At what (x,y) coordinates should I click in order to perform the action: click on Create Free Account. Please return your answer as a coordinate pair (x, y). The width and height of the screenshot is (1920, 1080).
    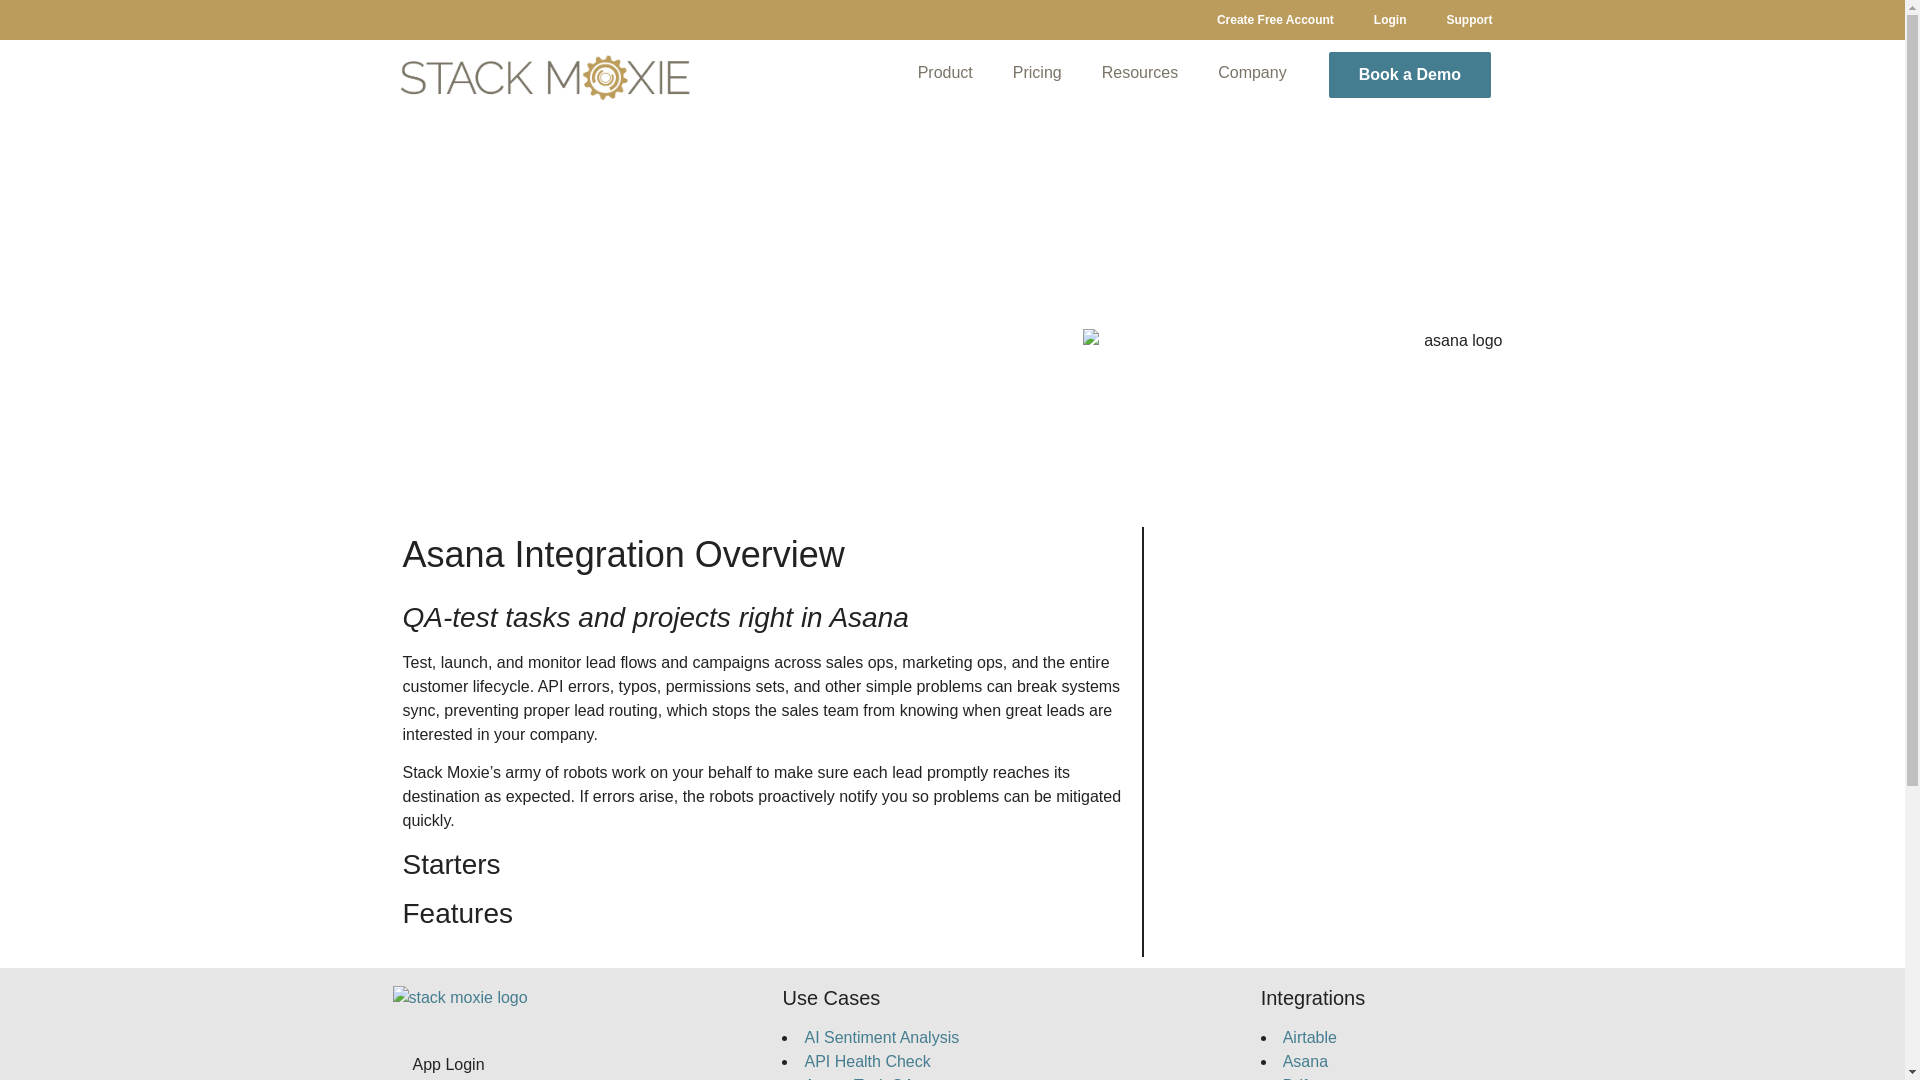
    Looking at the image, I should click on (1274, 20).